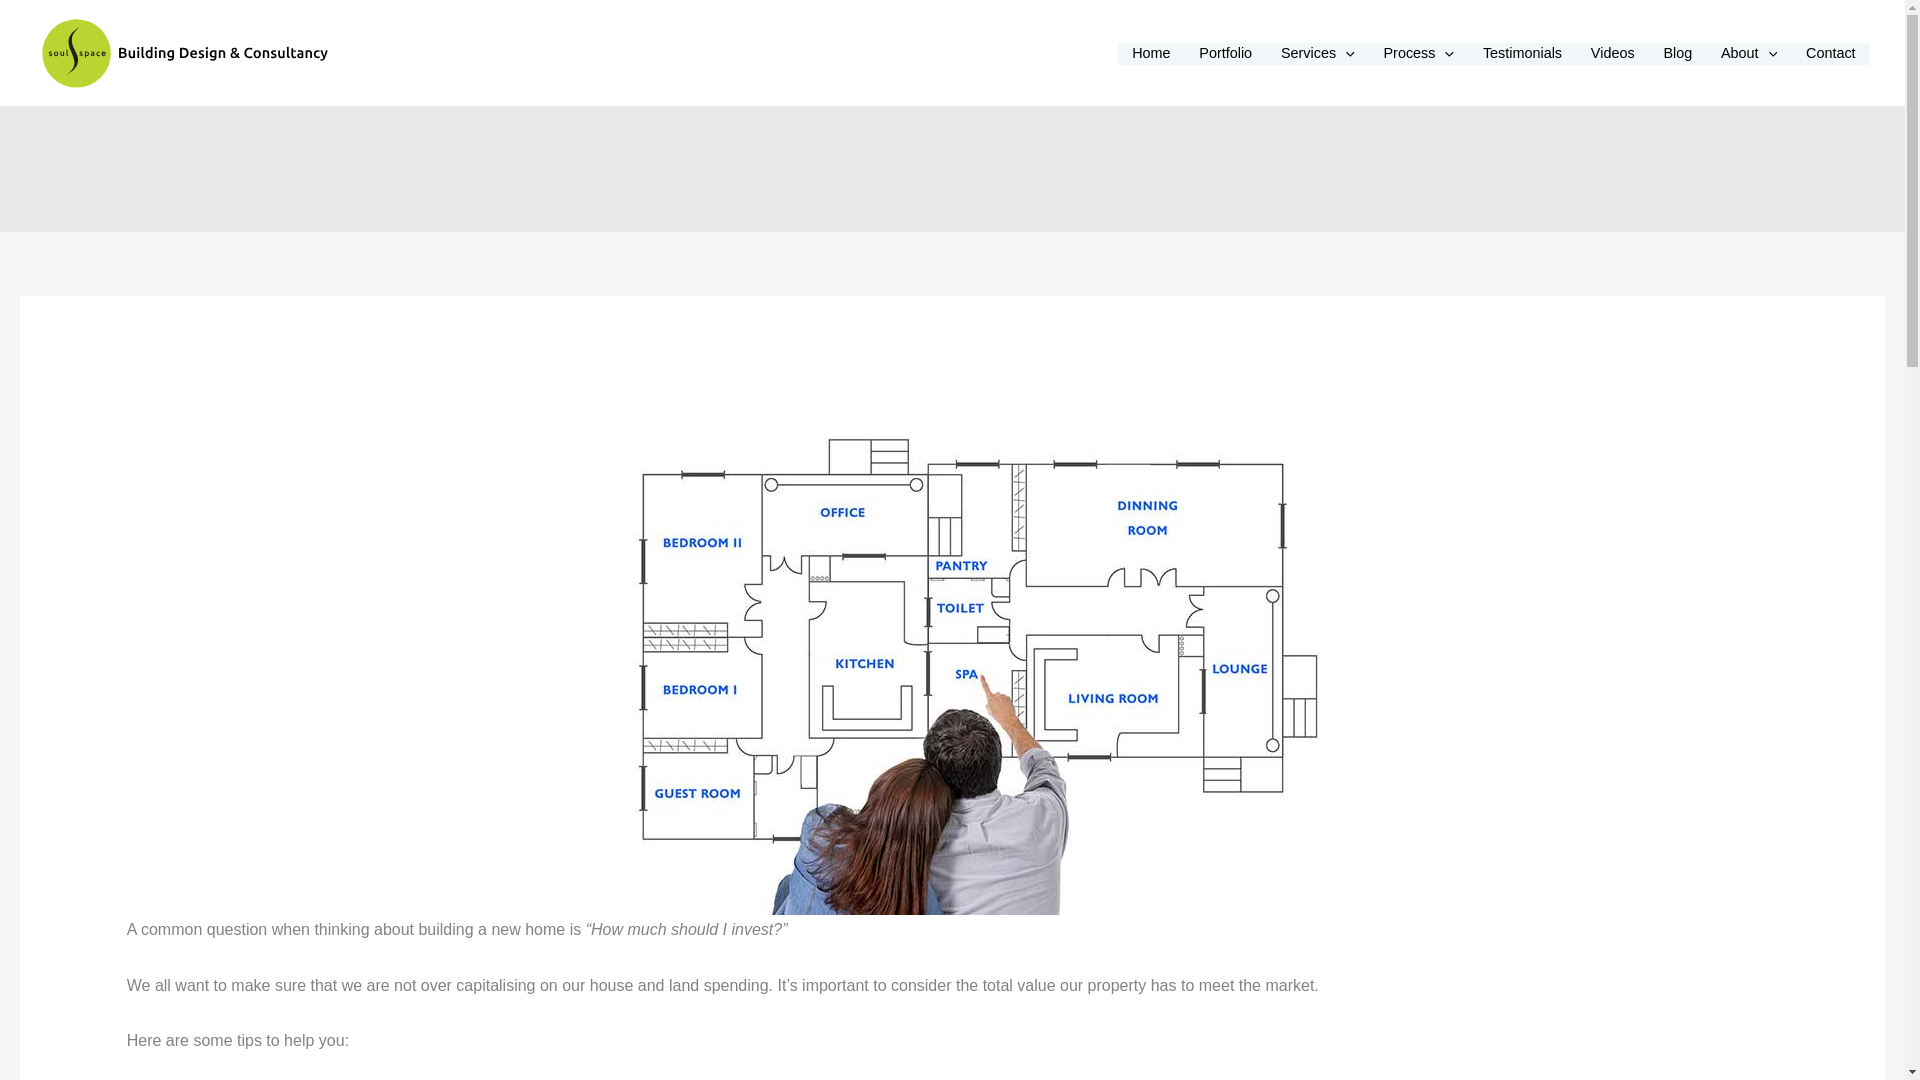 This screenshot has width=1920, height=1080. I want to click on Blog, so click(1678, 54).